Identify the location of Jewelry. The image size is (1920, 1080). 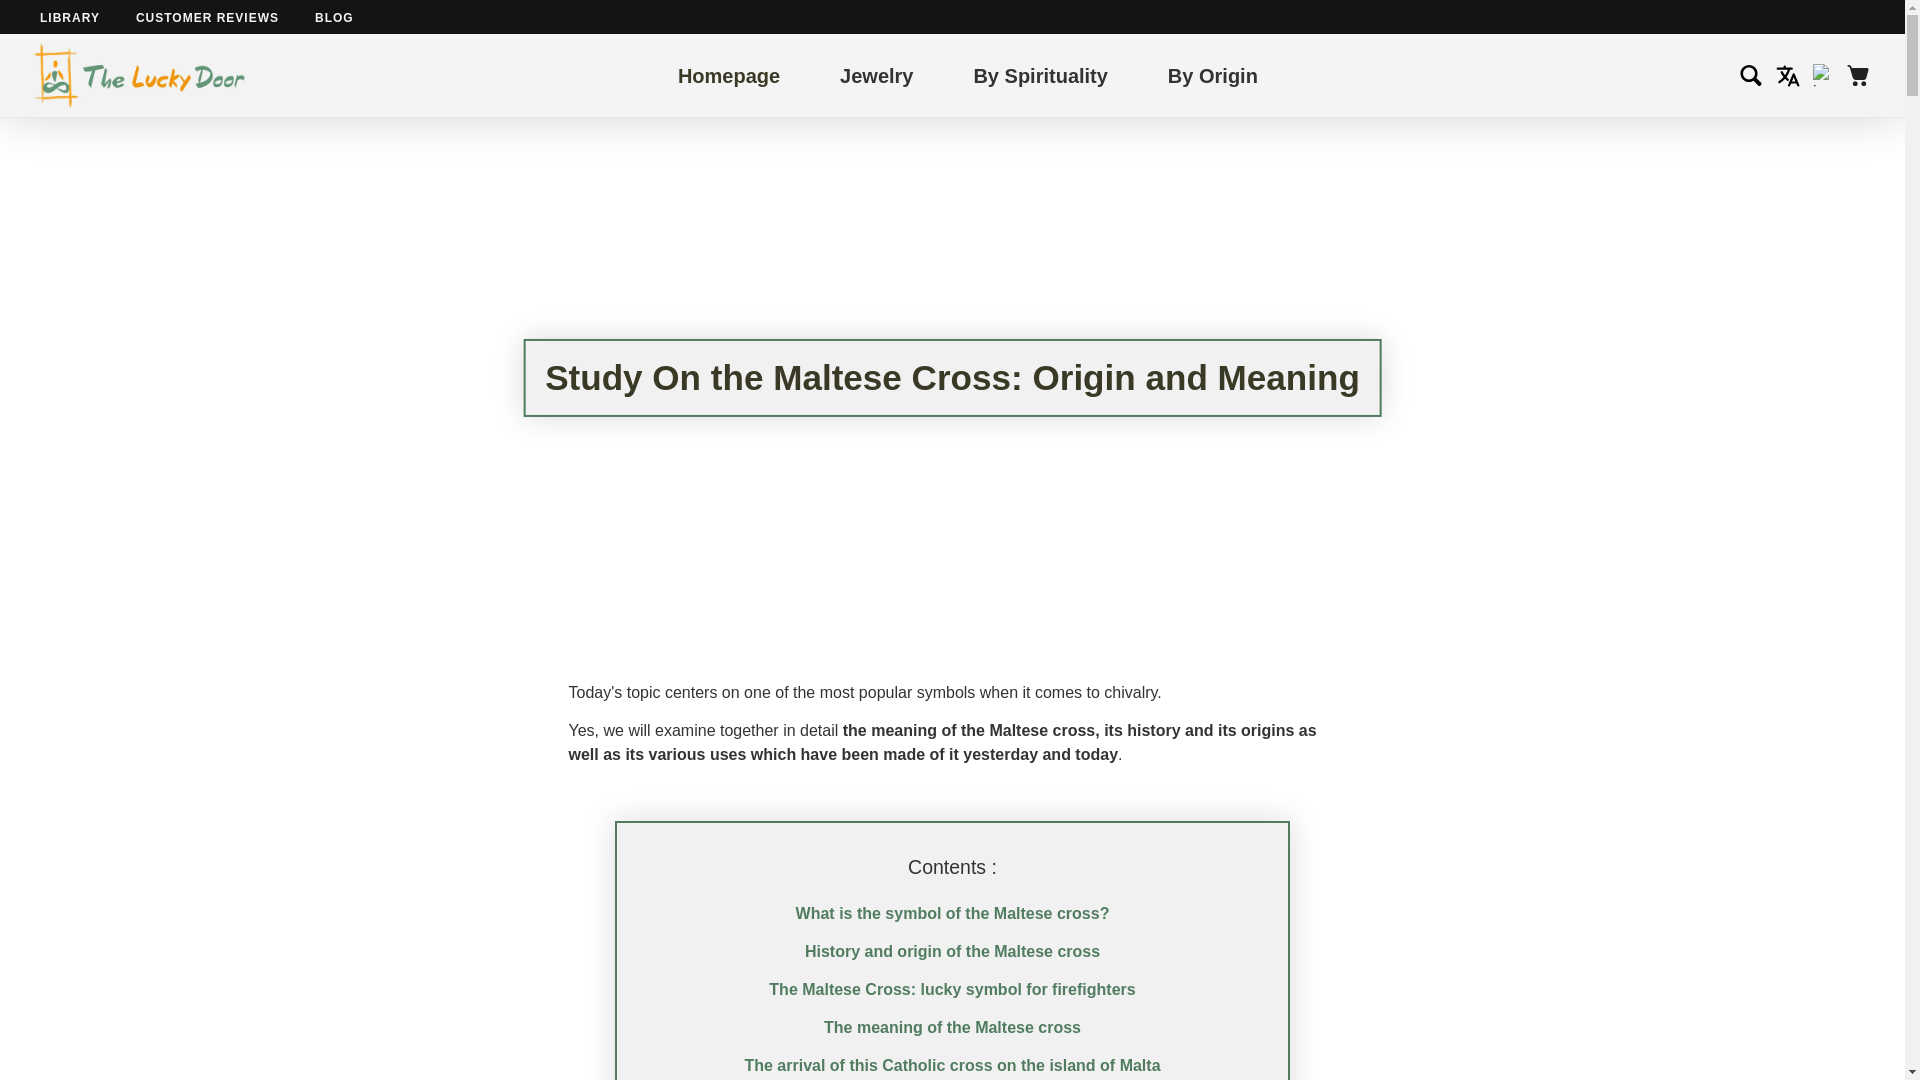
(876, 74).